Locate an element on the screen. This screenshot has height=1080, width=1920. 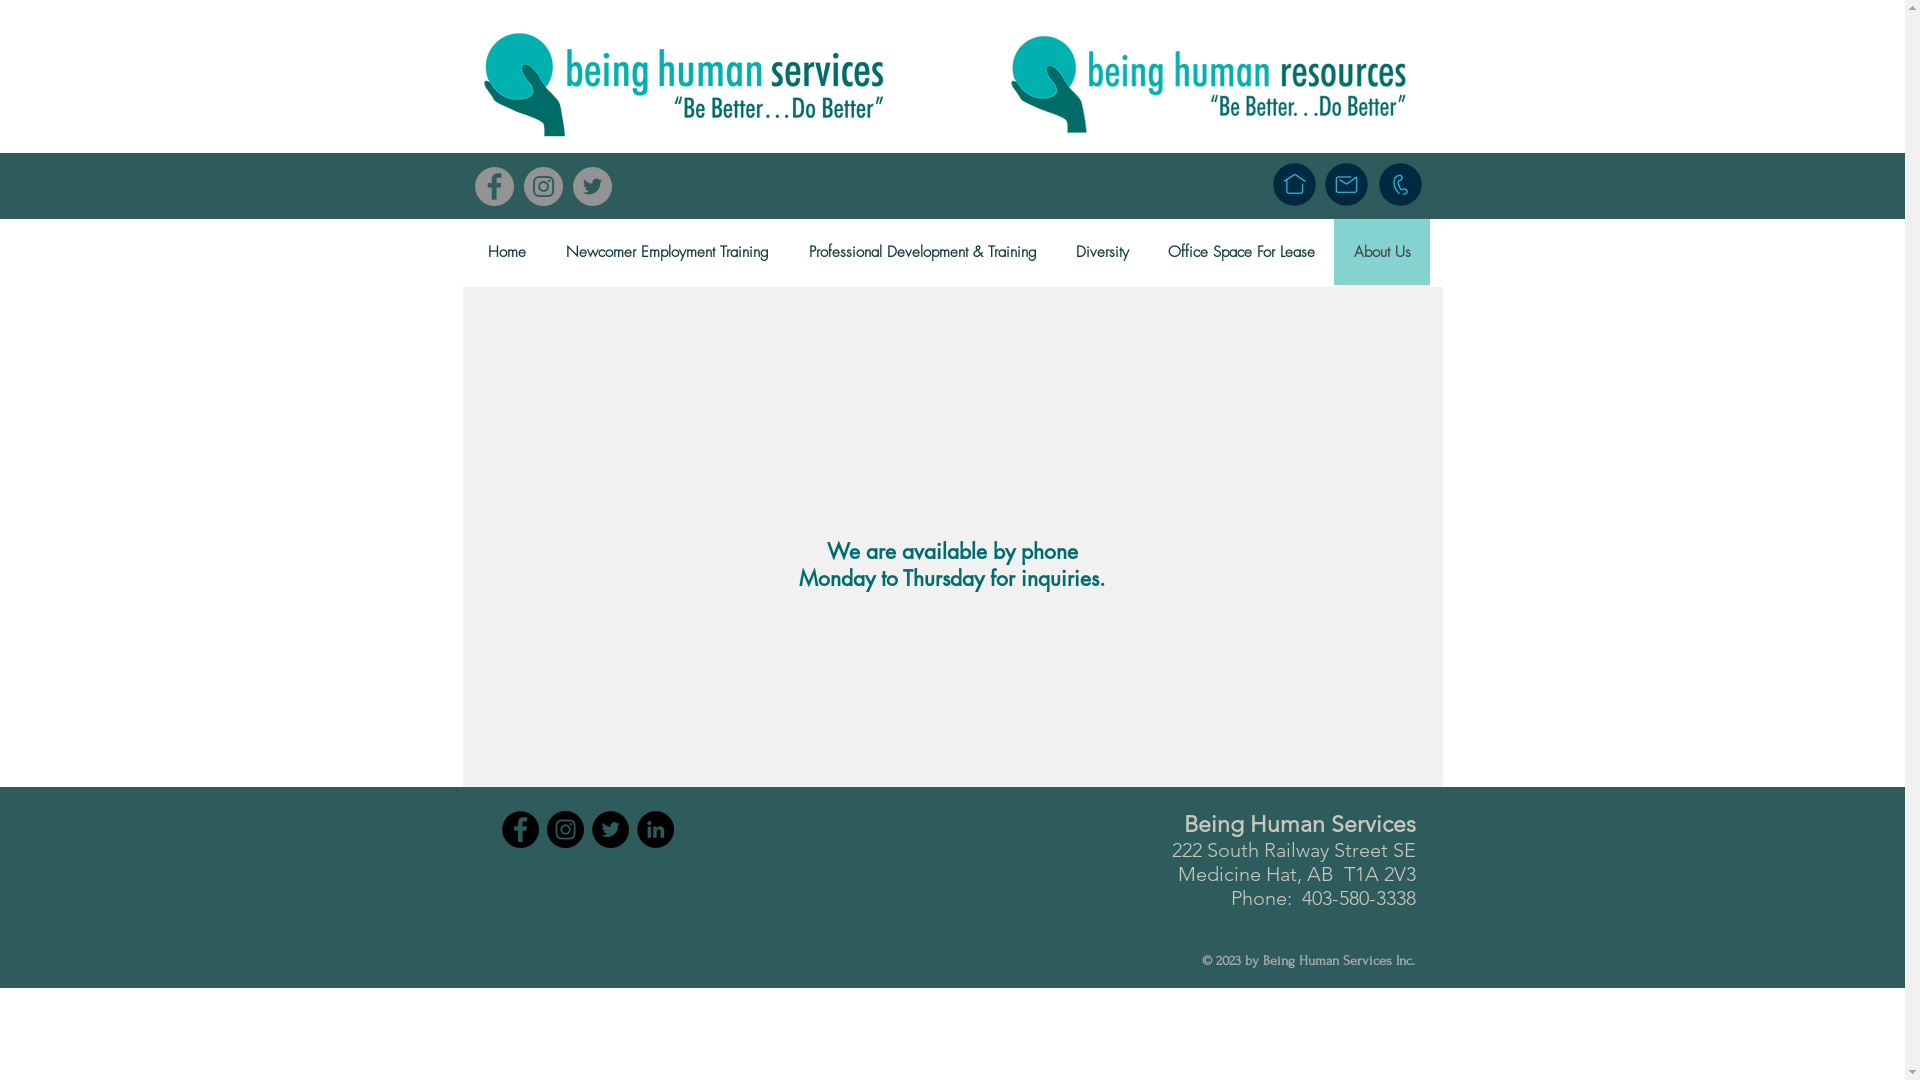
Diversity is located at coordinates (1102, 252).